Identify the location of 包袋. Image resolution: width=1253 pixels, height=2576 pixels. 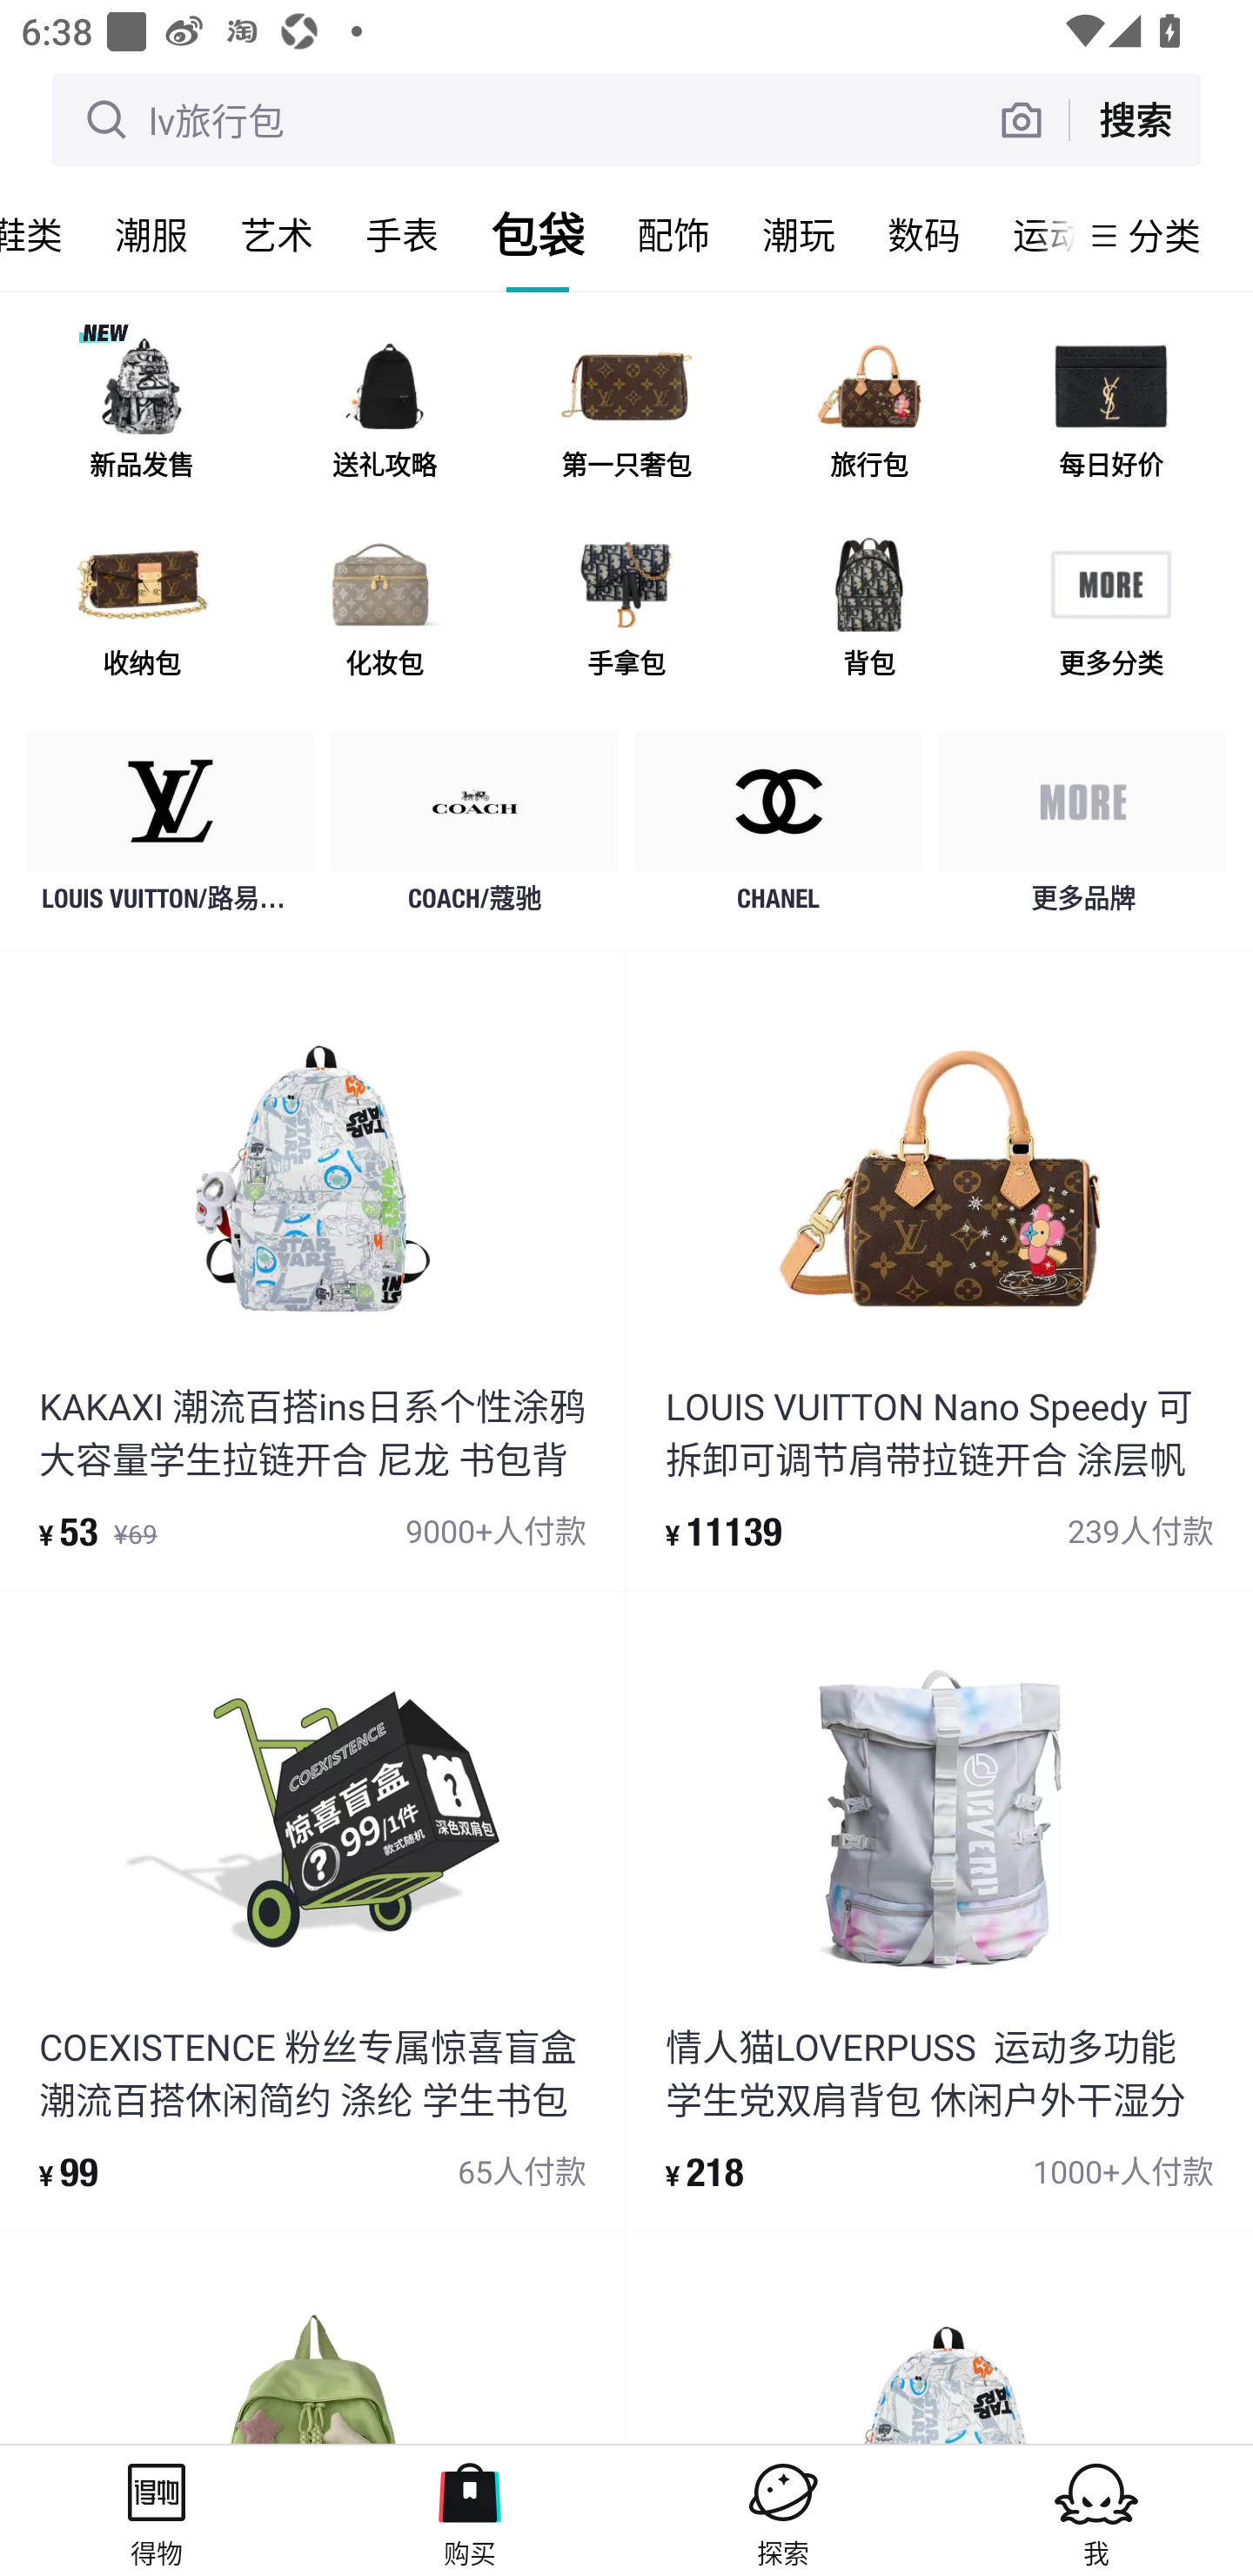
(538, 235).